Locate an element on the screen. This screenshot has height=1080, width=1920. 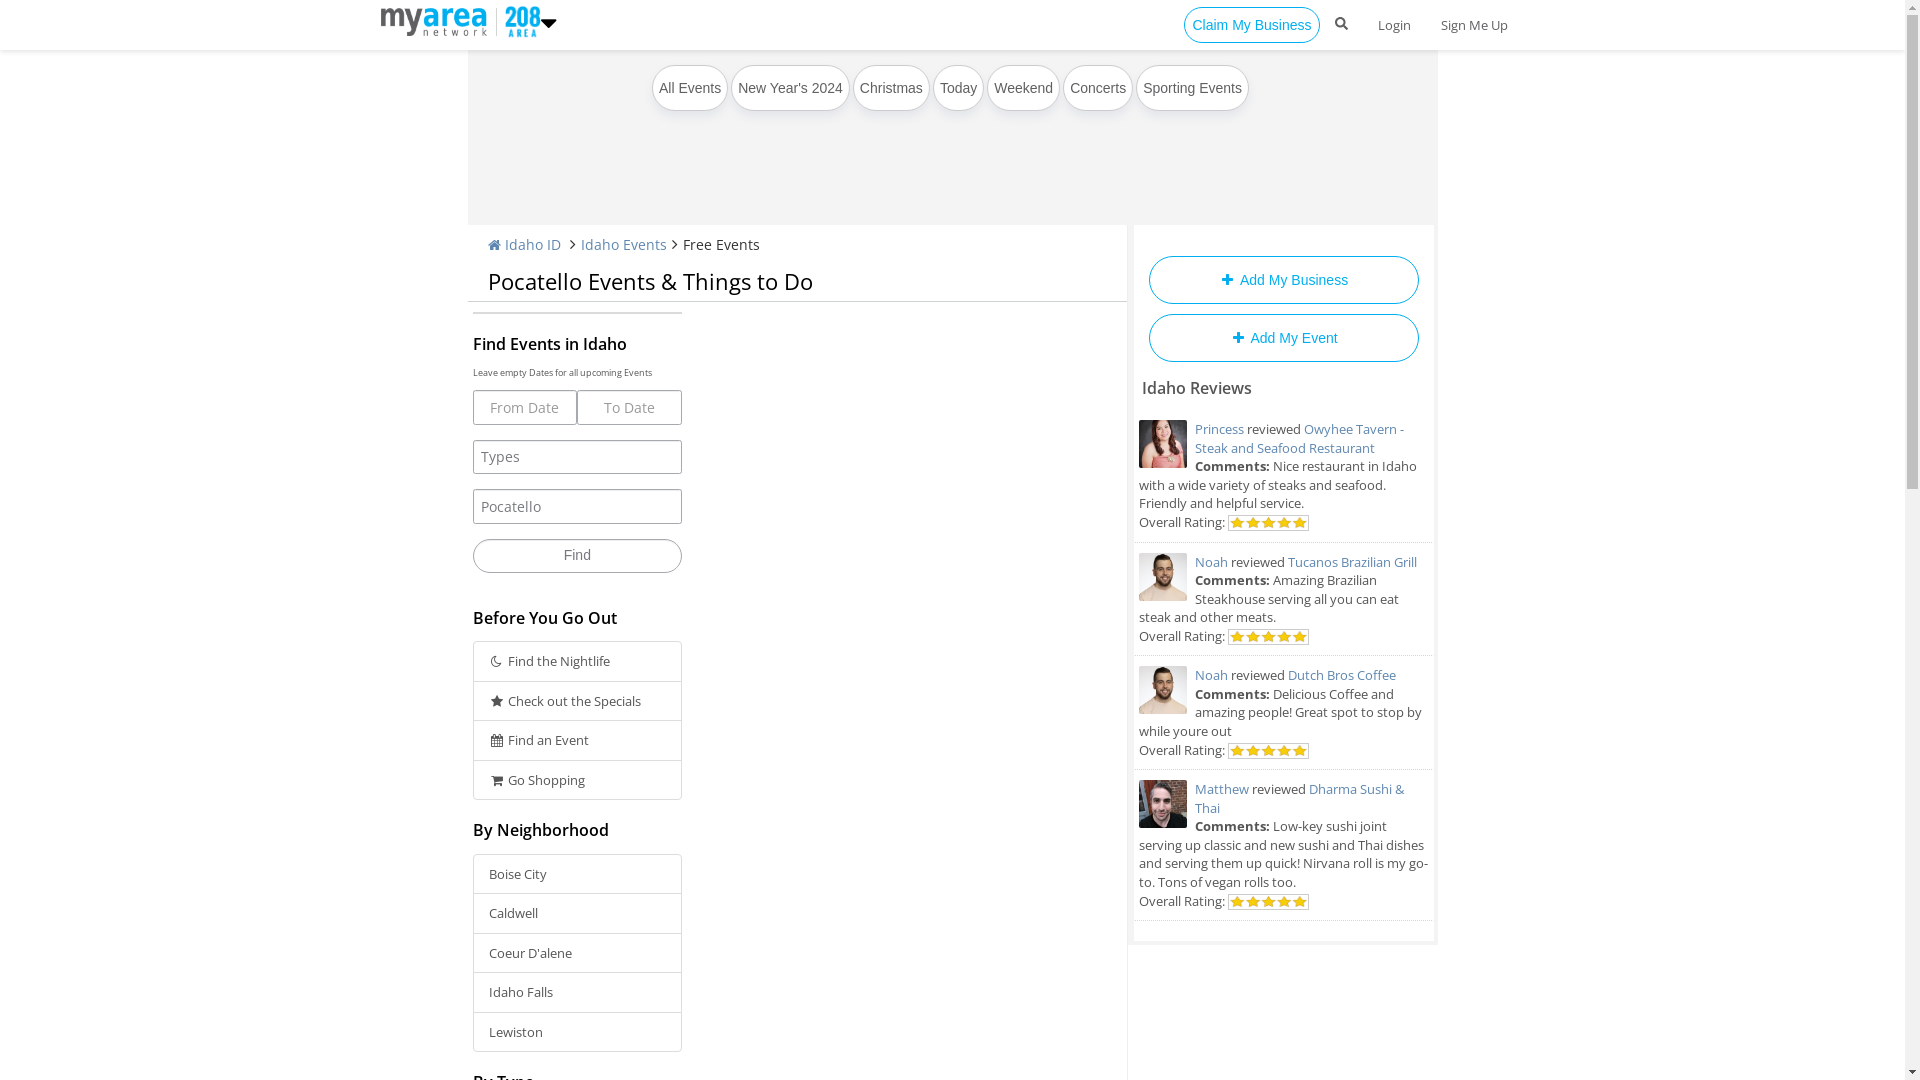
Idaho Events is located at coordinates (623, 244).